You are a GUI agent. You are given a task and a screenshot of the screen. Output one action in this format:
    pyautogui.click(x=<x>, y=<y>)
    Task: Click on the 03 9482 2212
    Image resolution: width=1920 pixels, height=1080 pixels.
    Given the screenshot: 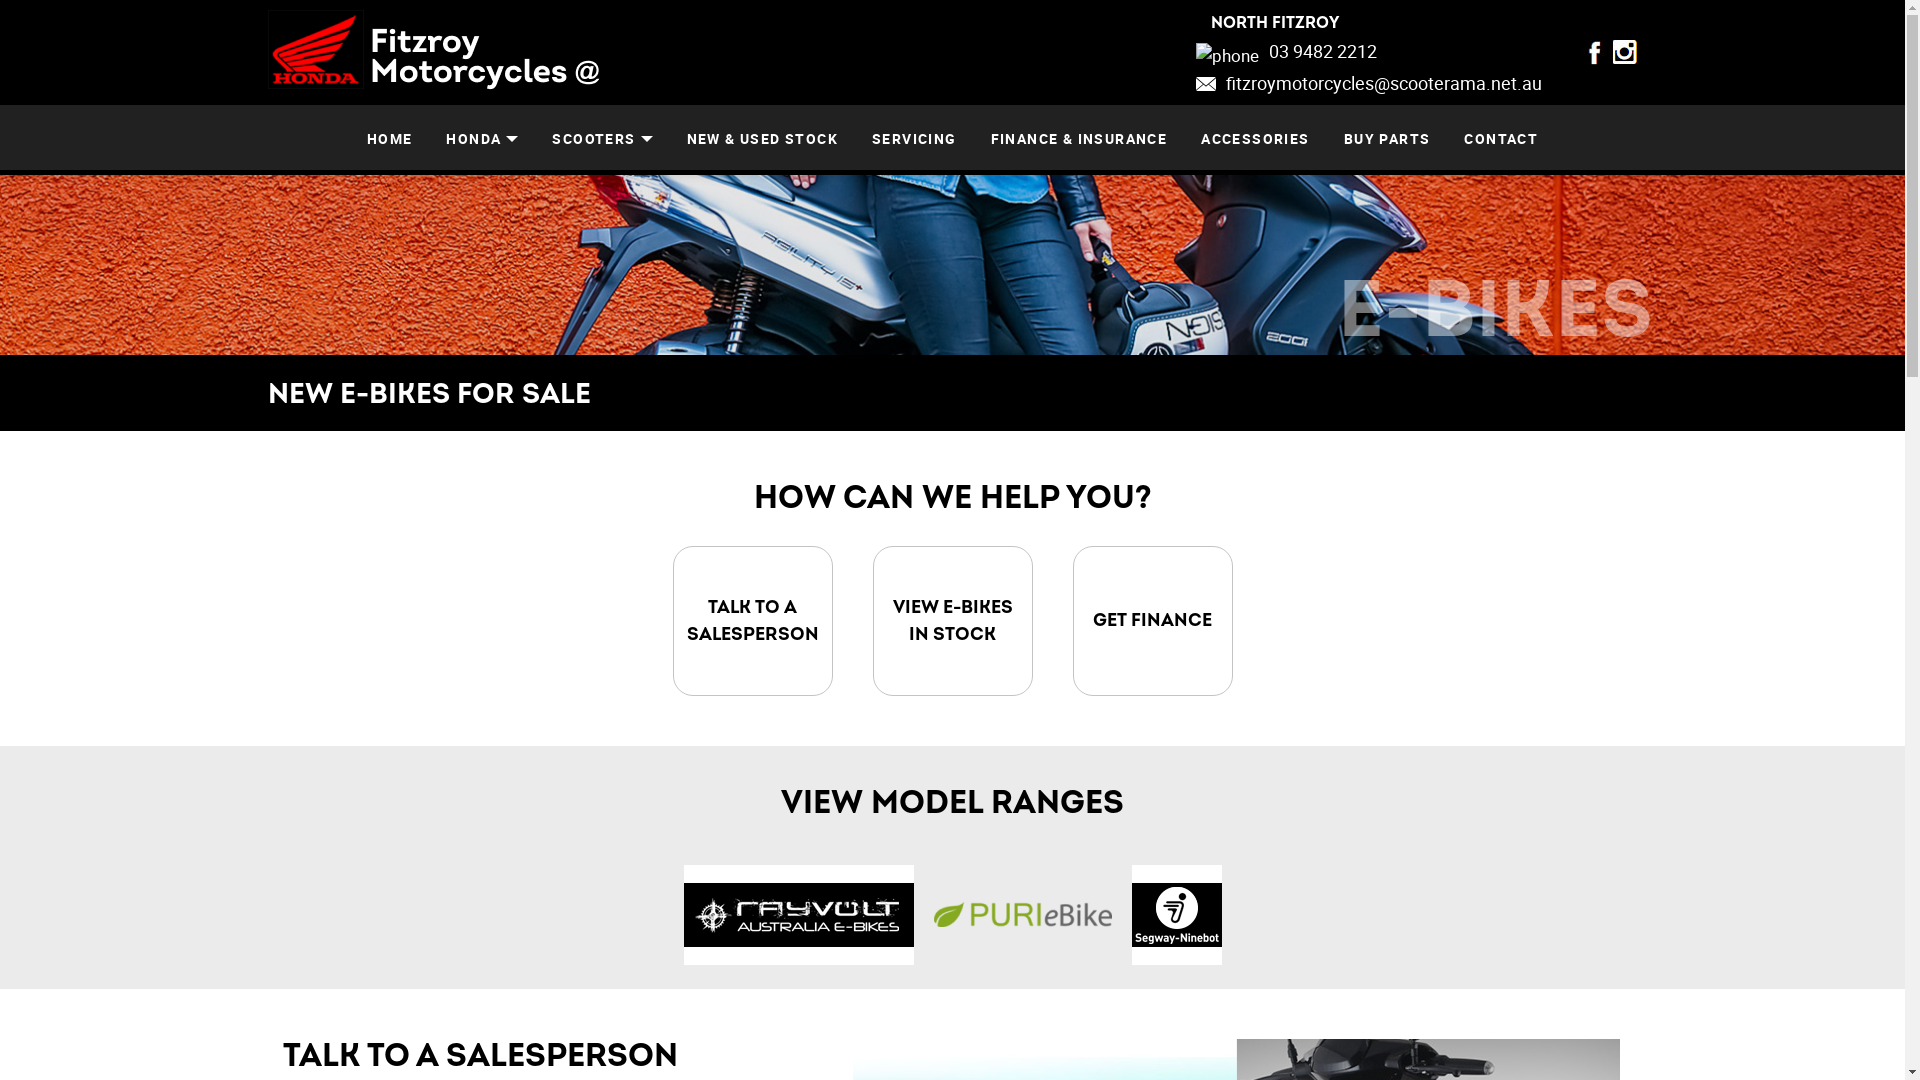 What is the action you would take?
    pyautogui.click(x=1369, y=56)
    